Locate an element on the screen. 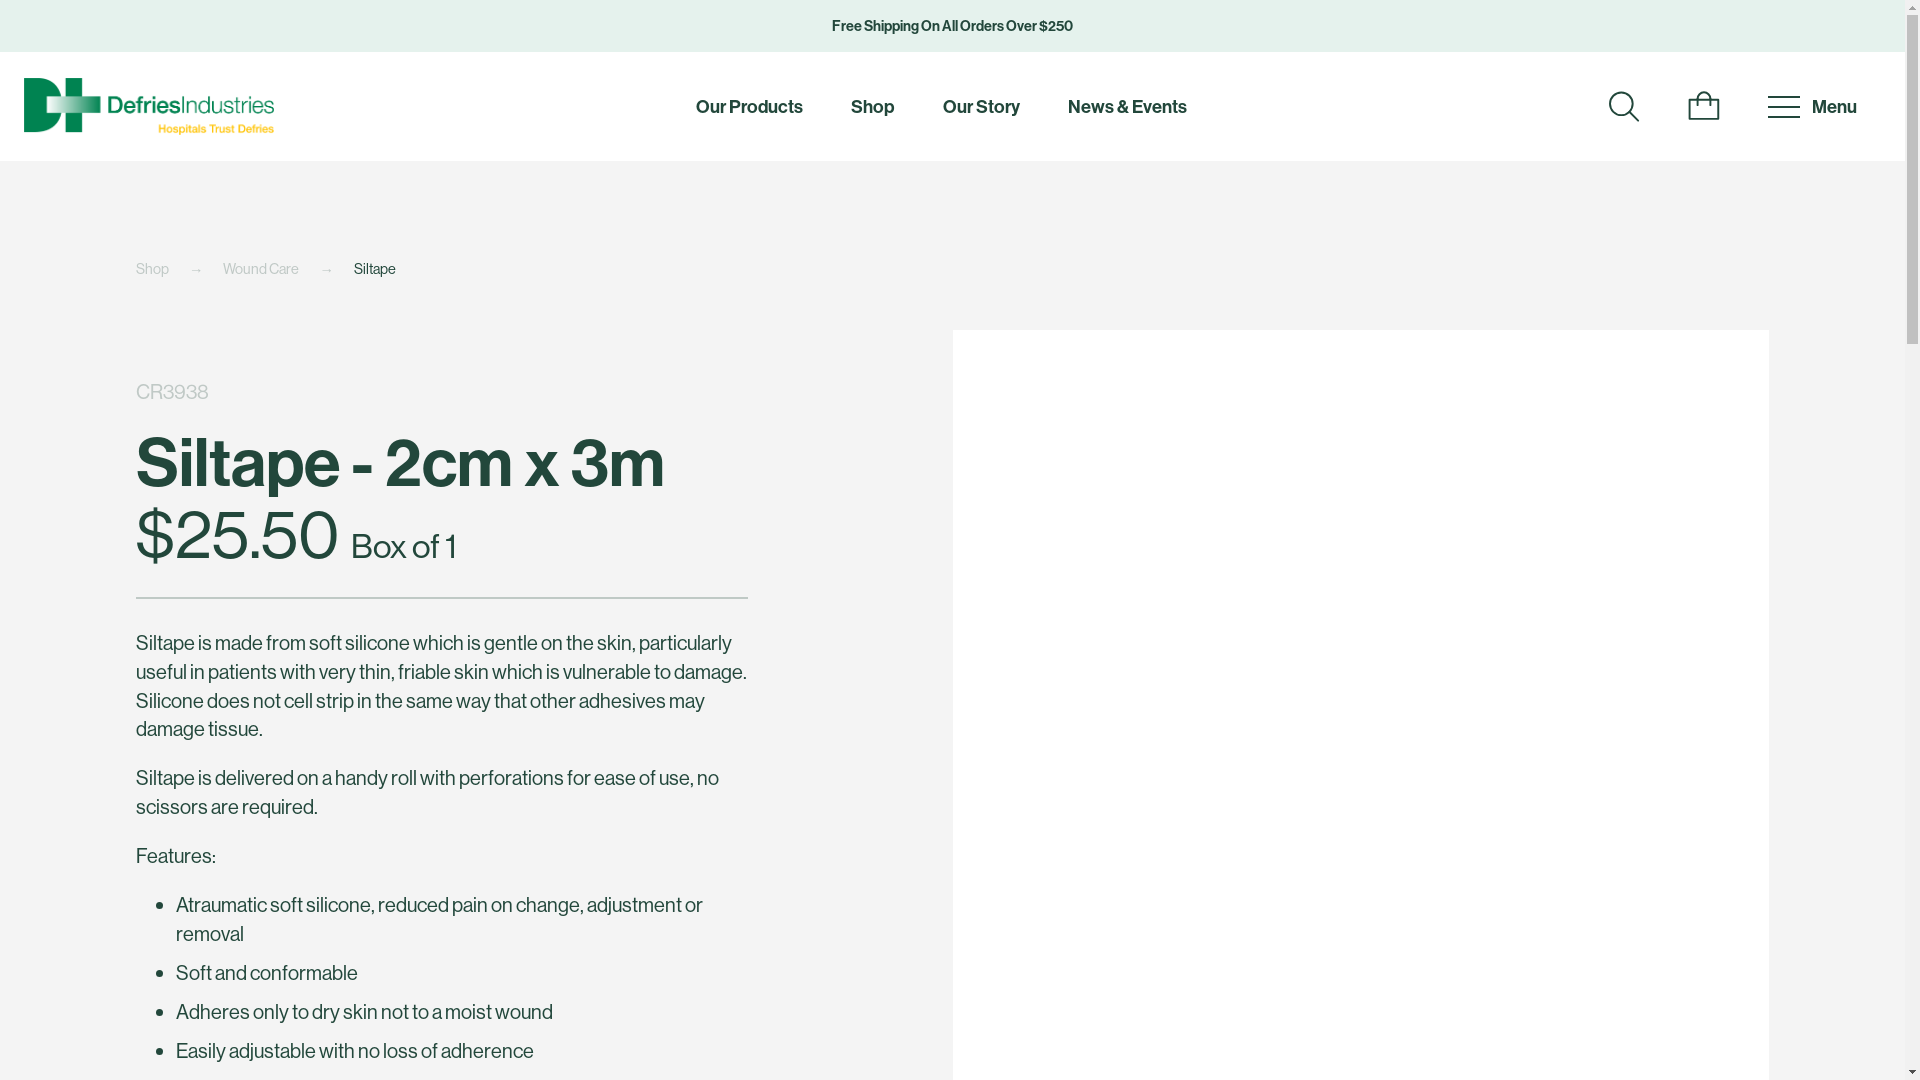 The height and width of the screenshot is (1080, 1920). Wound Care is located at coordinates (288, 269).